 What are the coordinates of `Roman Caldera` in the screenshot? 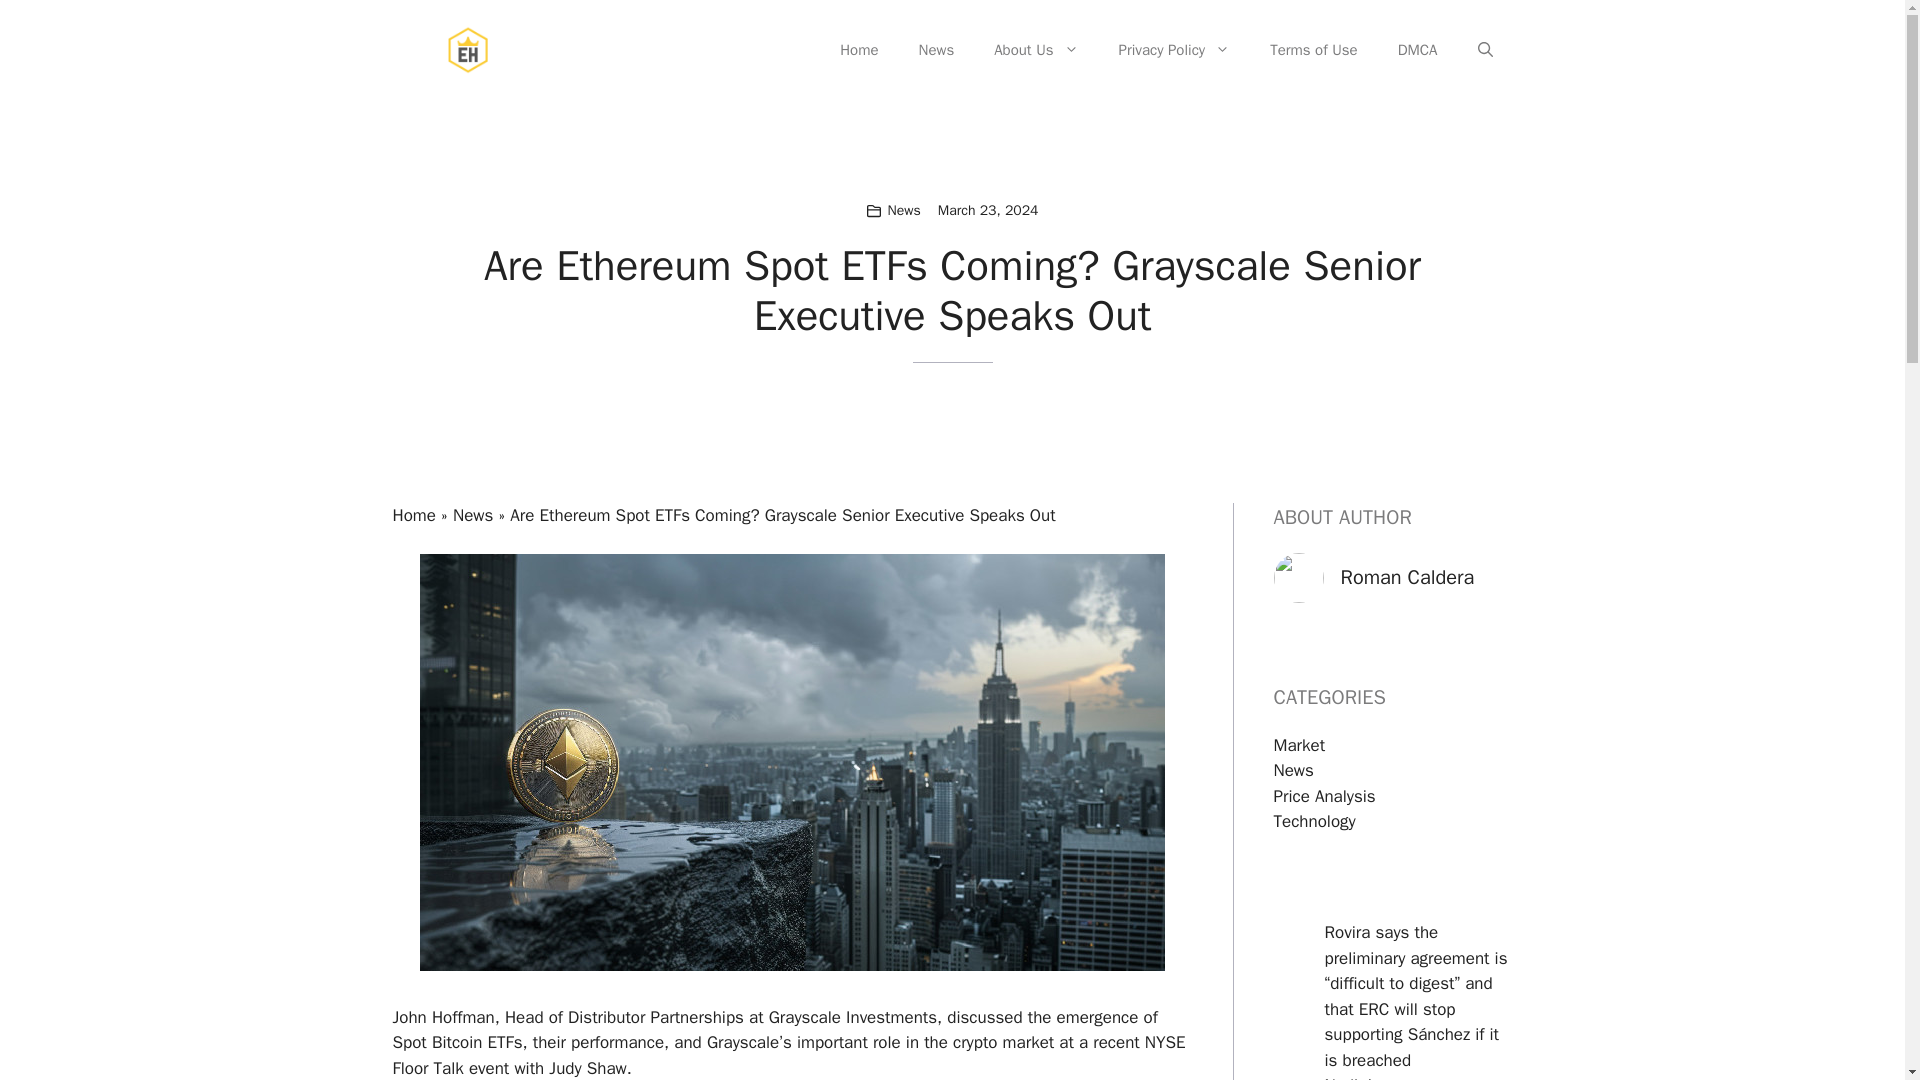 It's located at (1407, 576).